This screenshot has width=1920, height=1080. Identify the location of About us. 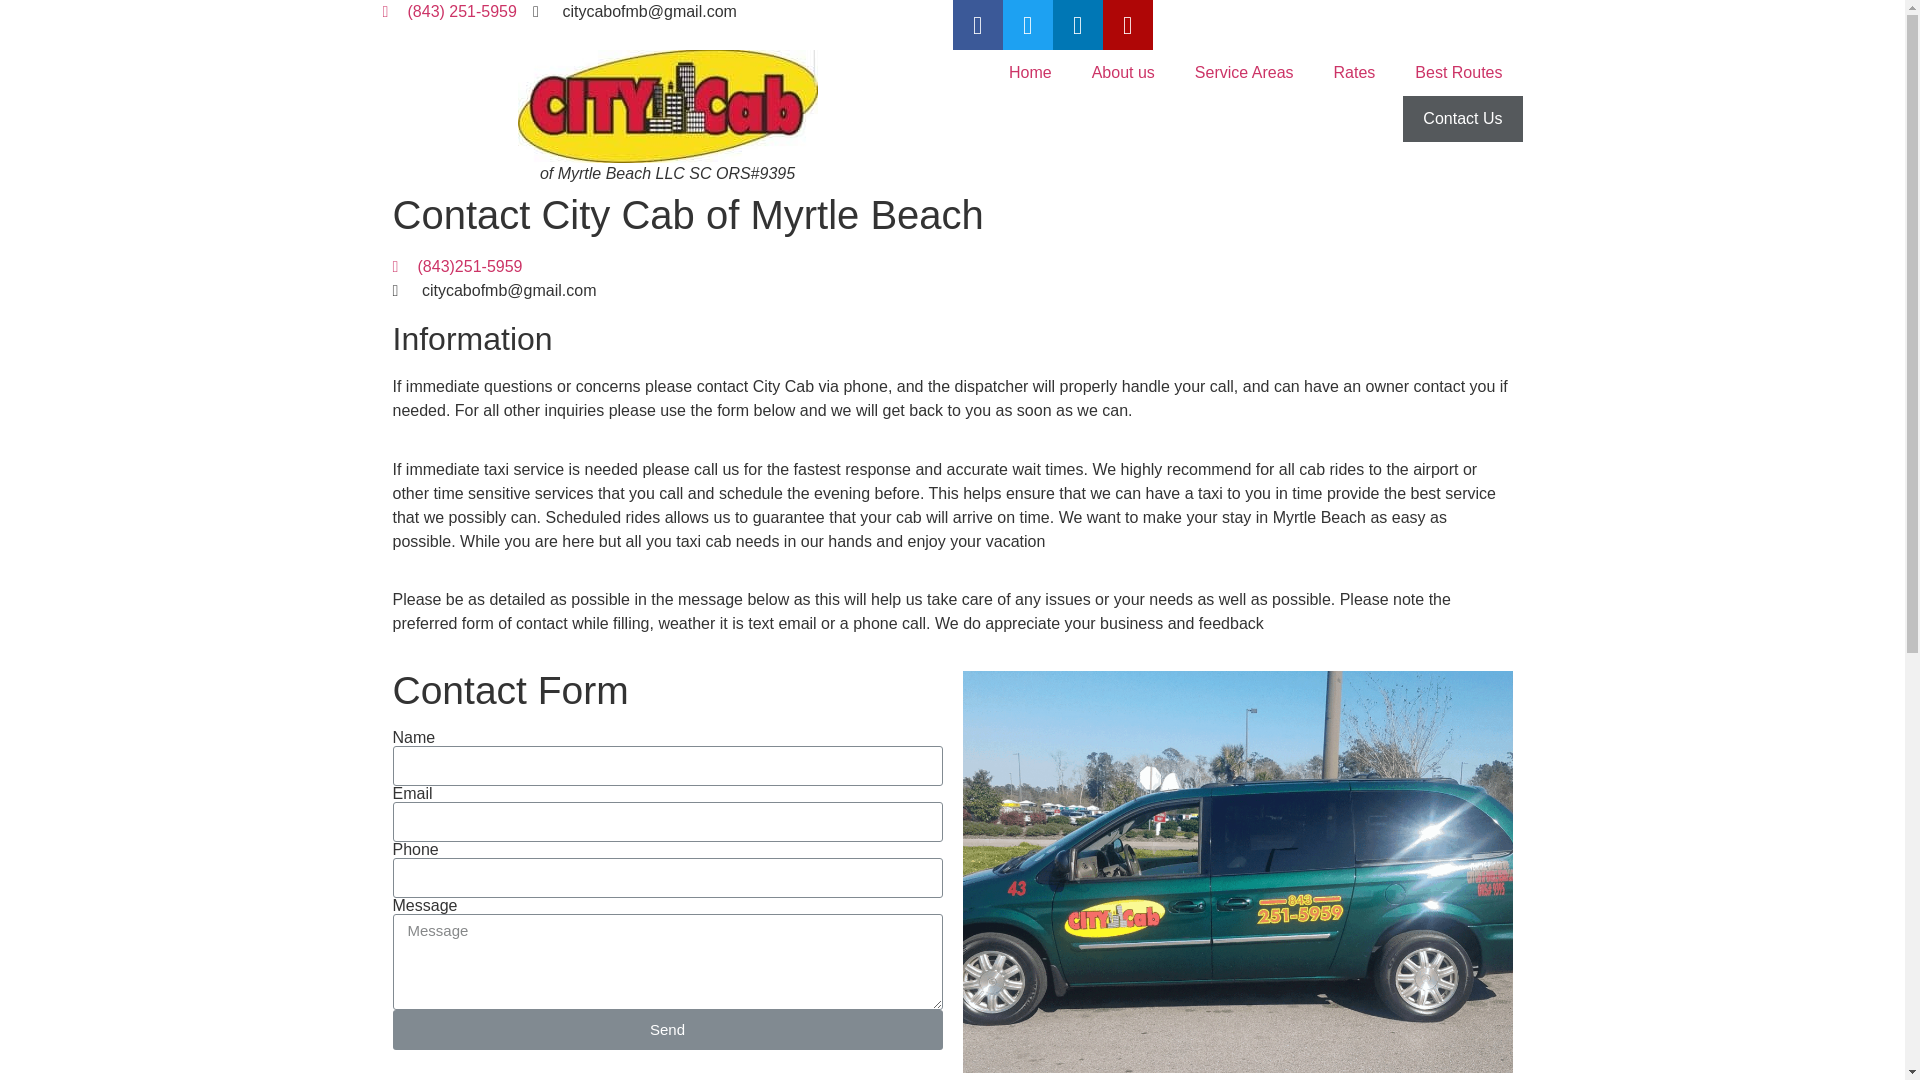
(1123, 72).